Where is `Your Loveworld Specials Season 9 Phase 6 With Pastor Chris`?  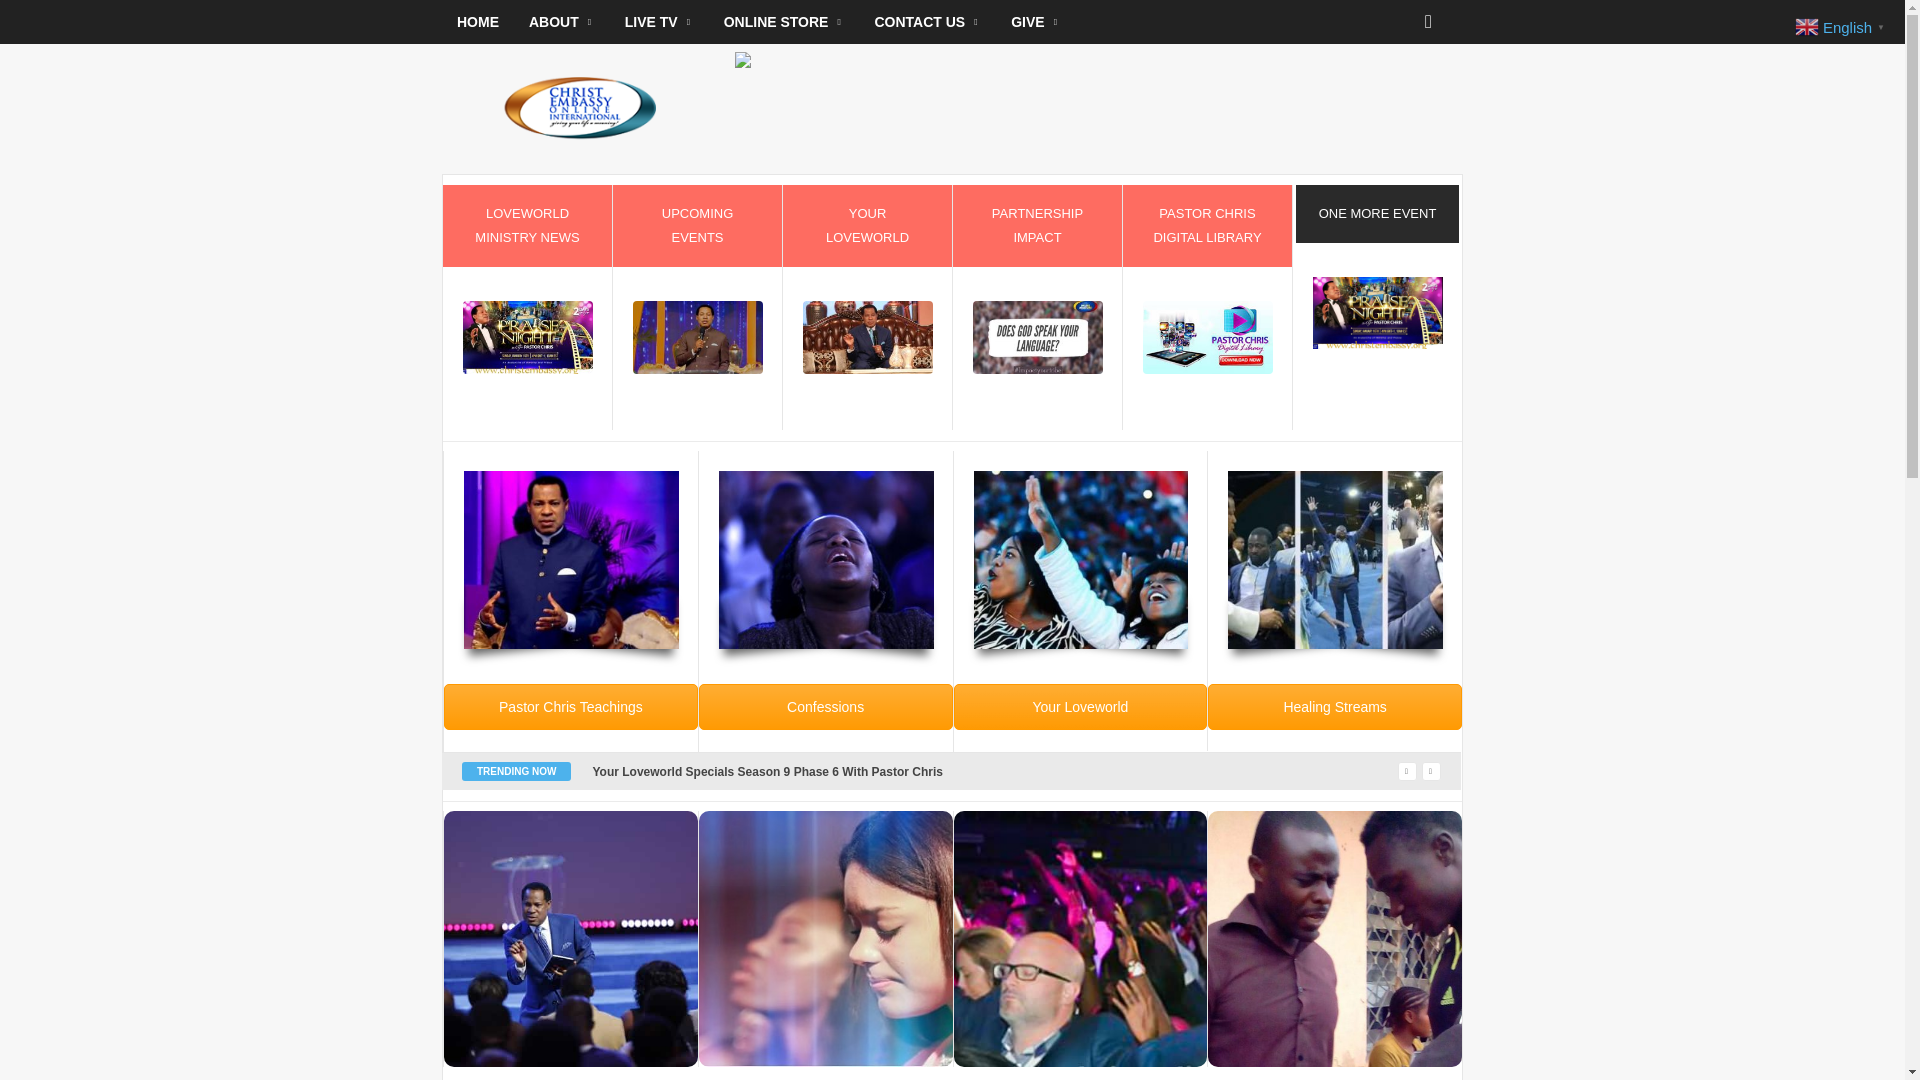
Your Loveworld Specials Season 9 Phase 6 With Pastor Chris is located at coordinates (766, 771).